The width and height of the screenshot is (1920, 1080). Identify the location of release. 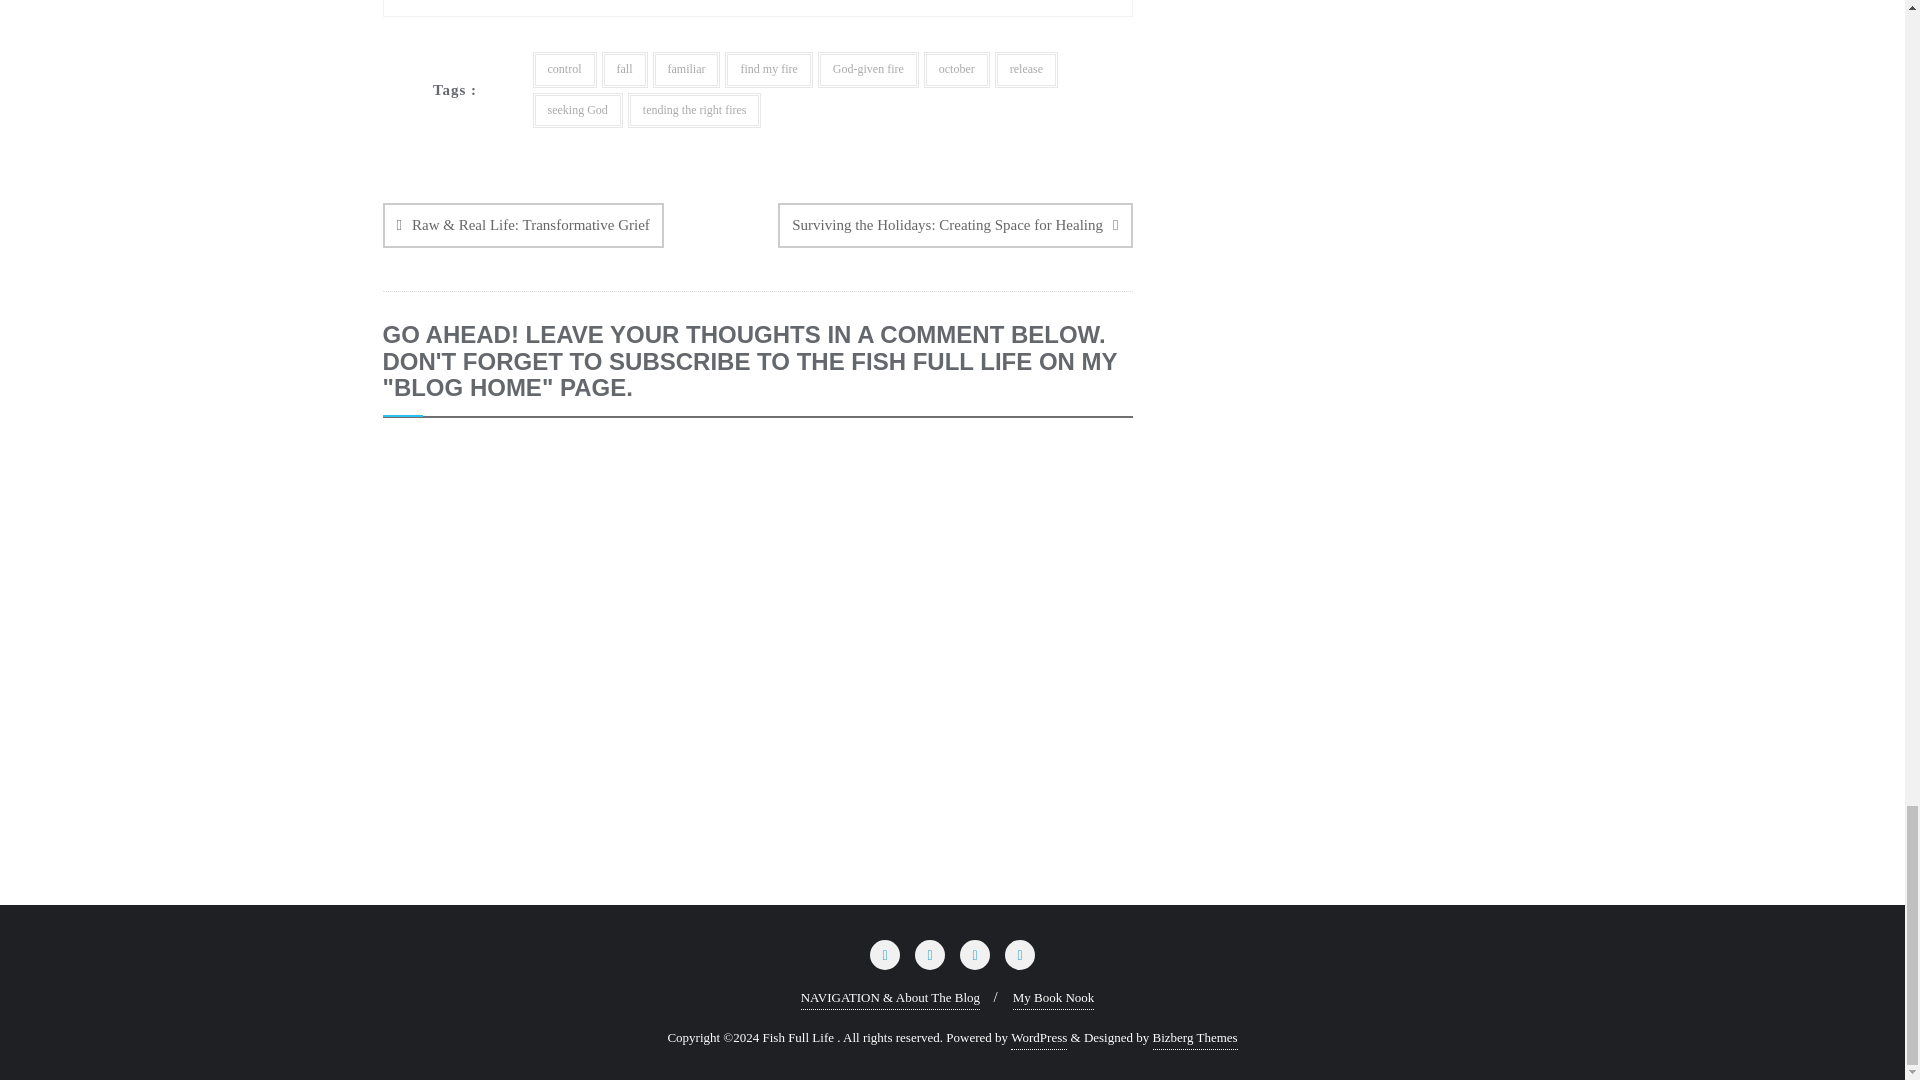
(1026, 69).